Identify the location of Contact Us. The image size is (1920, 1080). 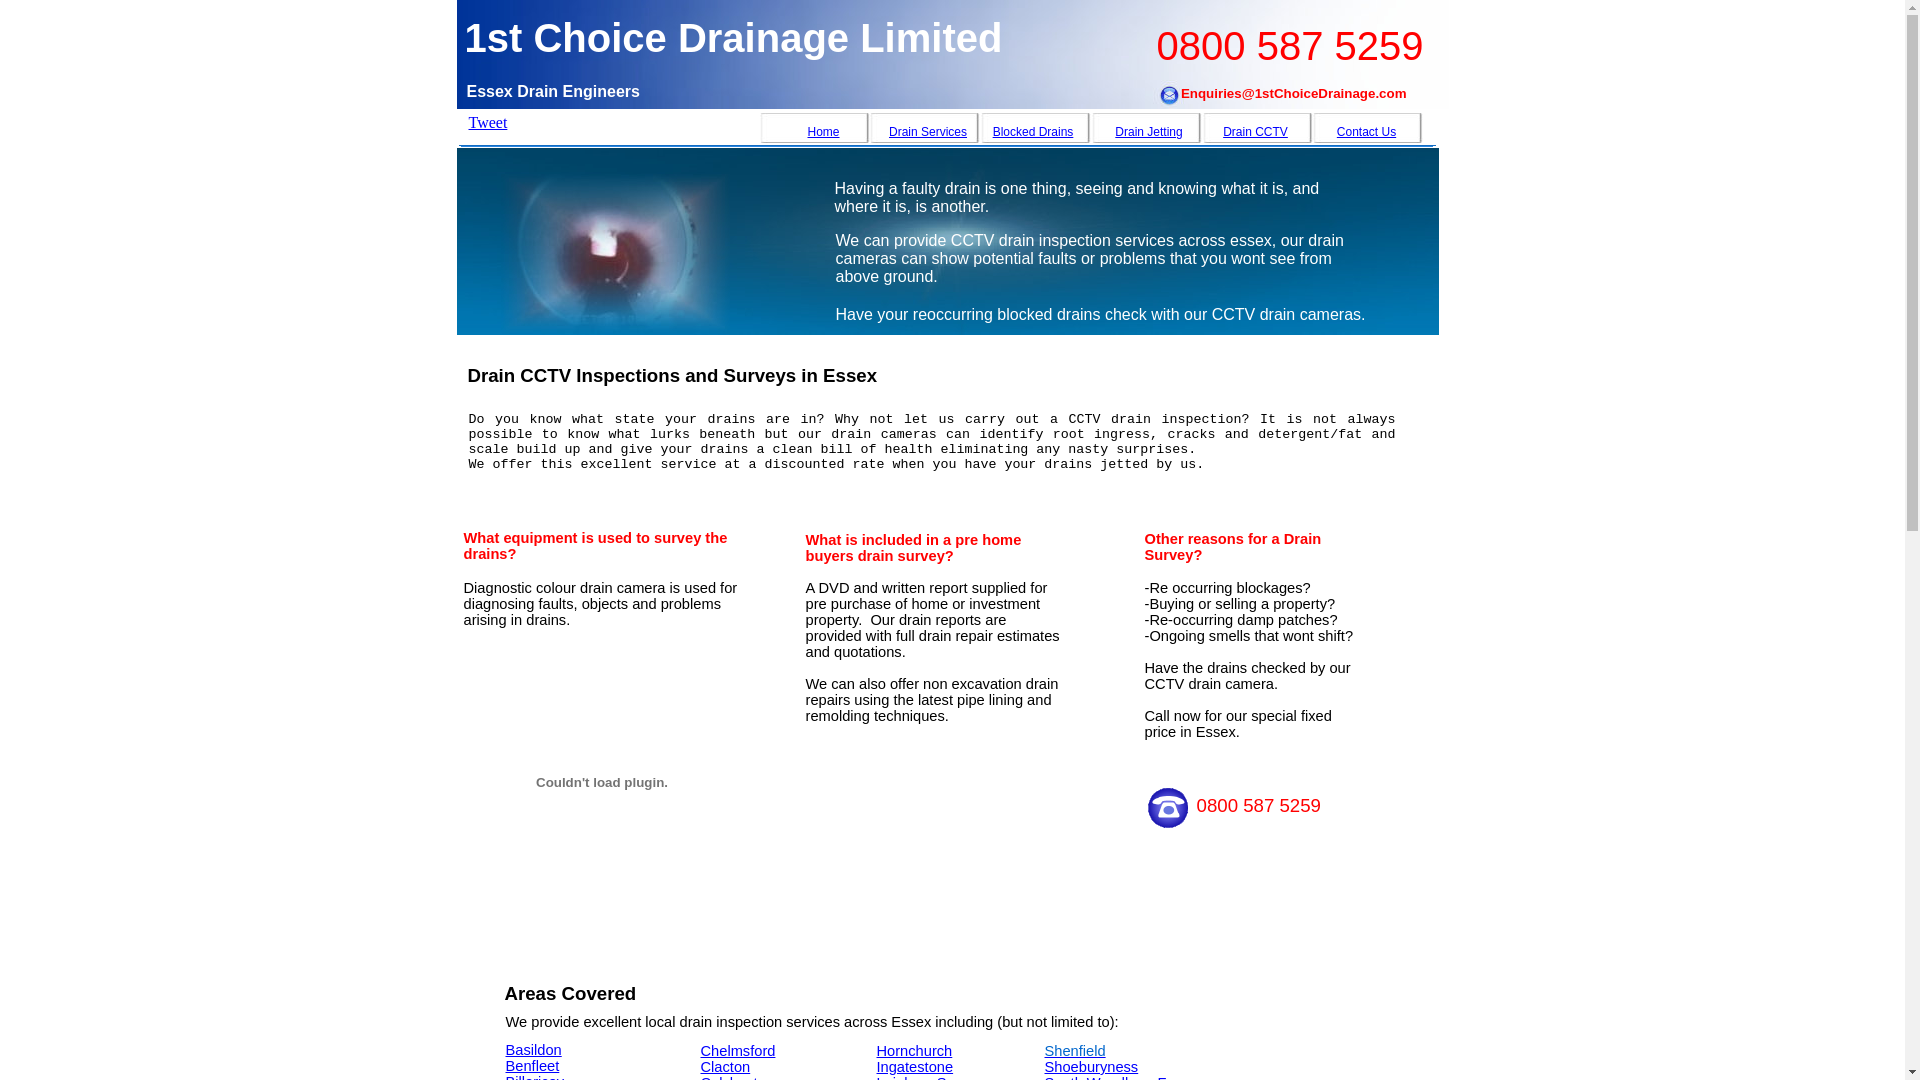
(1366, 132).